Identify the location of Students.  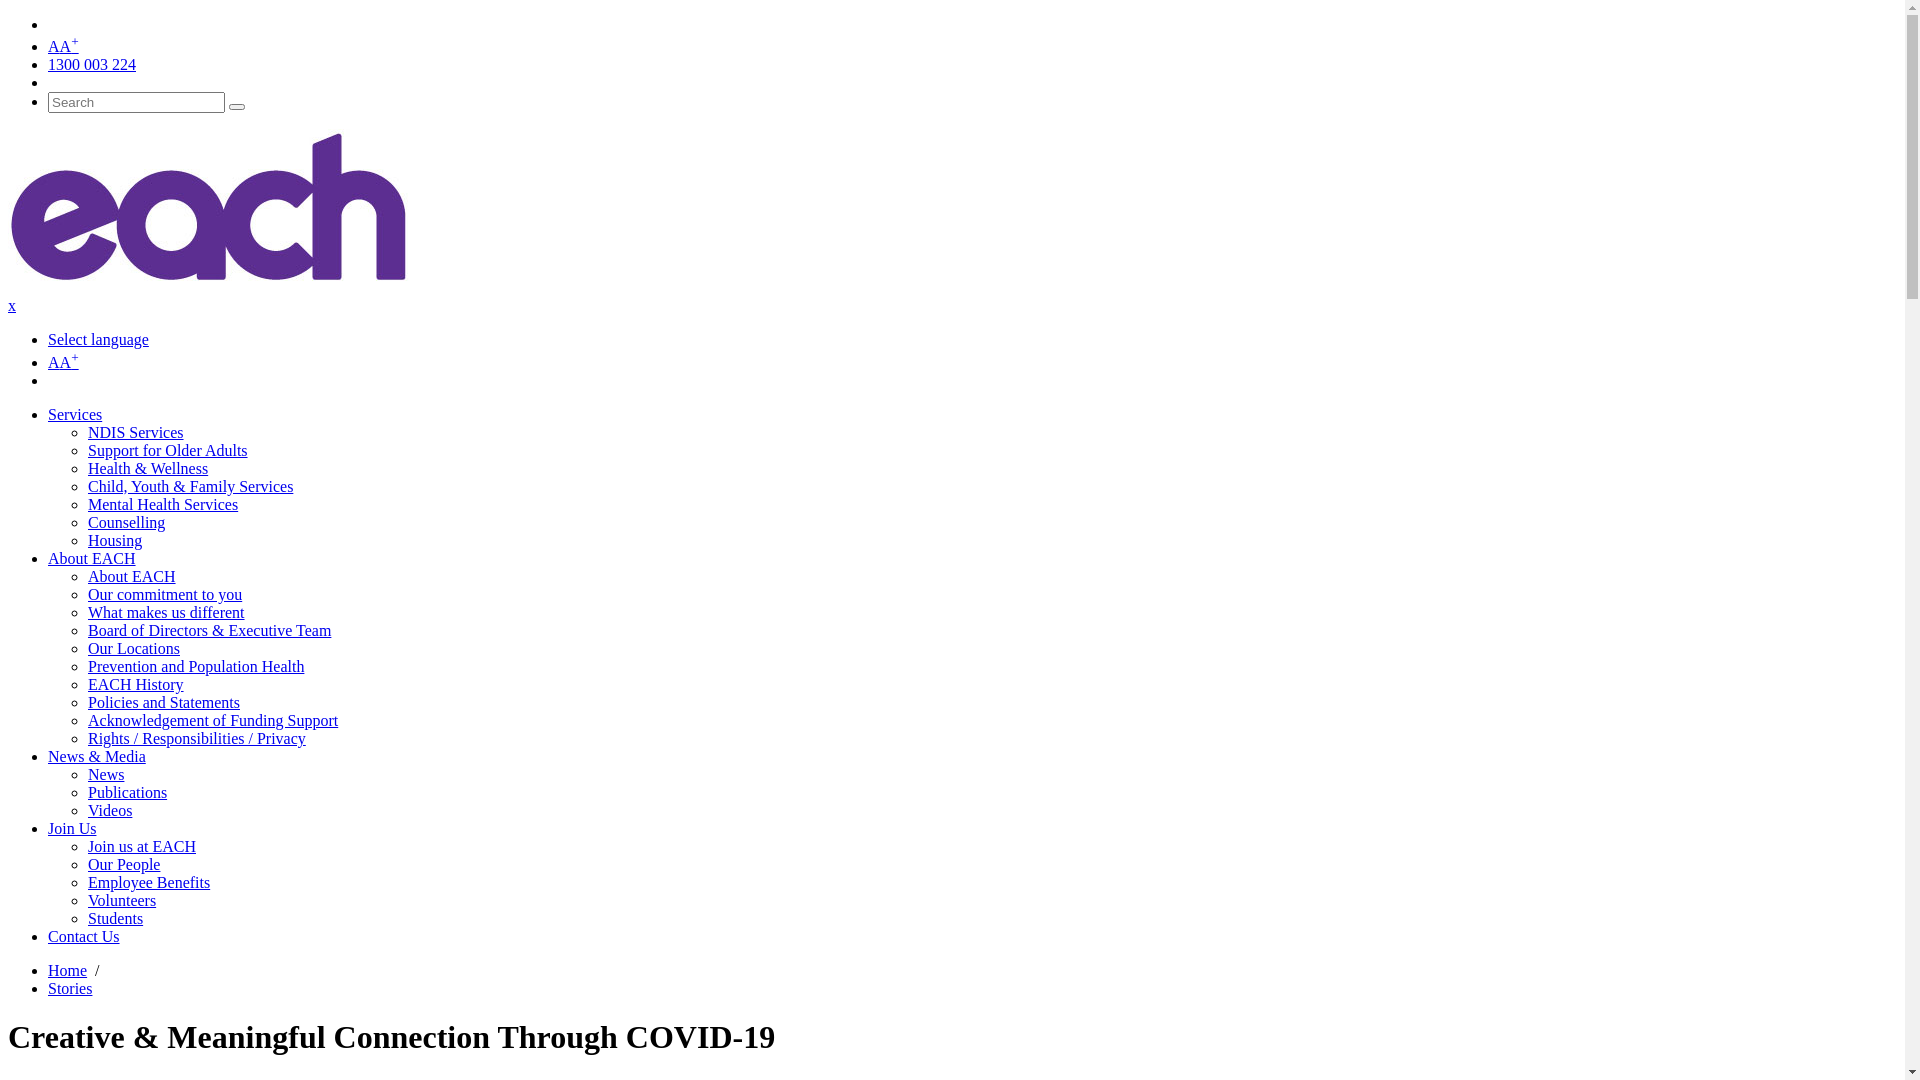
(116, 918).